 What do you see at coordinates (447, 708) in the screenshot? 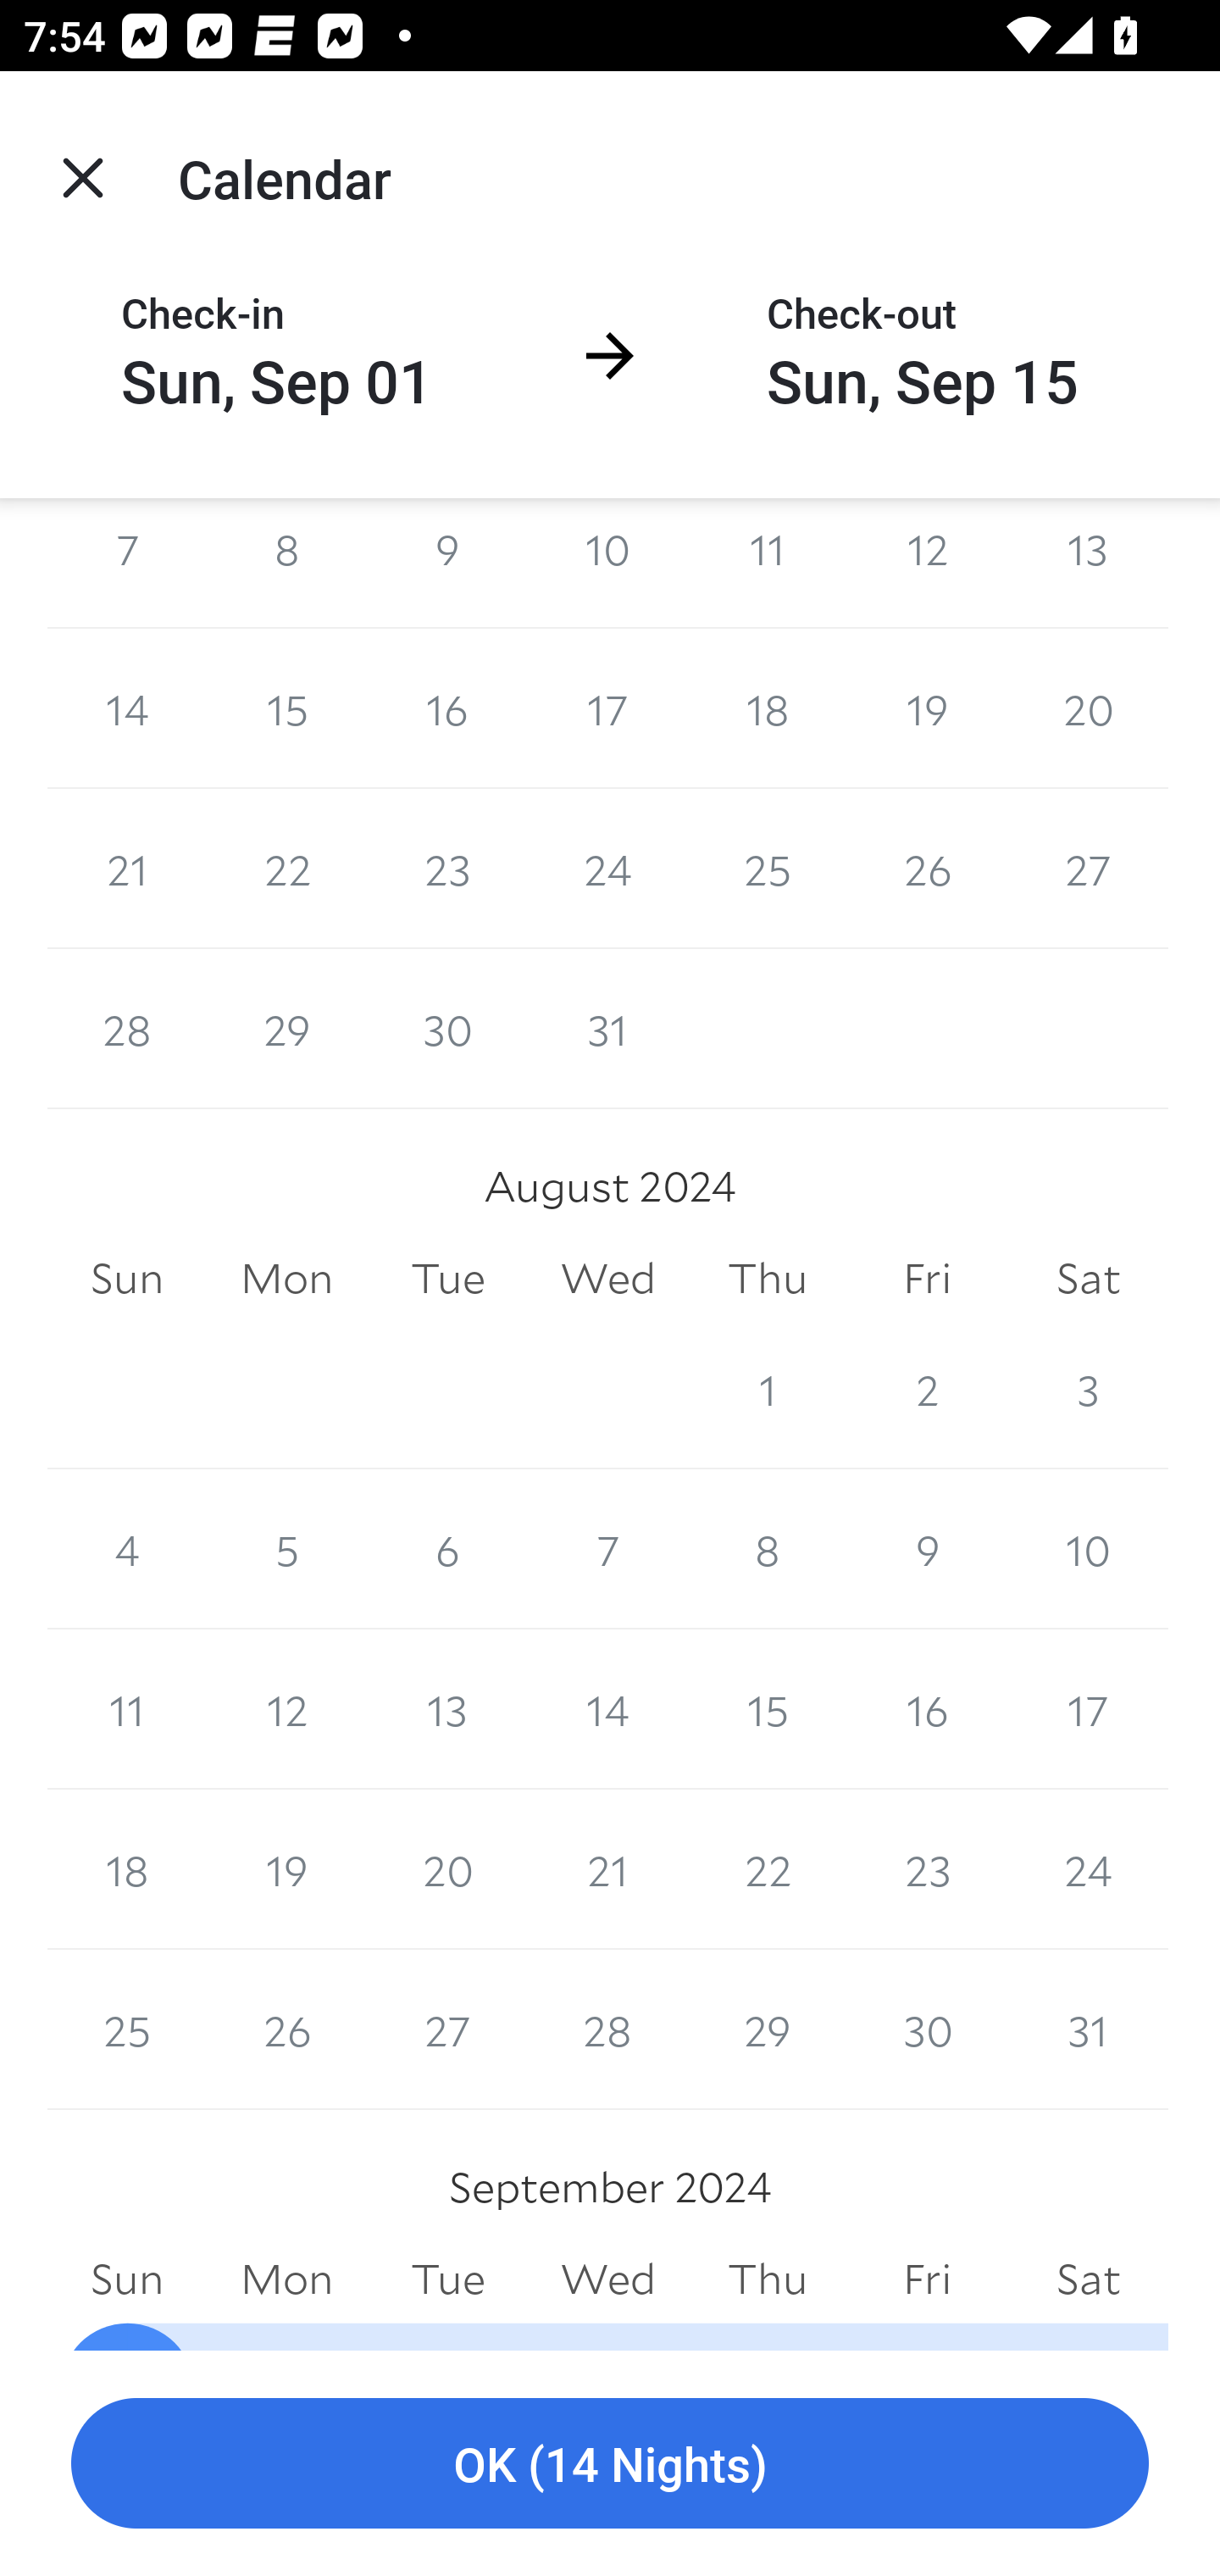
I see `16 16 July 2024` at bounding box center [447, 708].